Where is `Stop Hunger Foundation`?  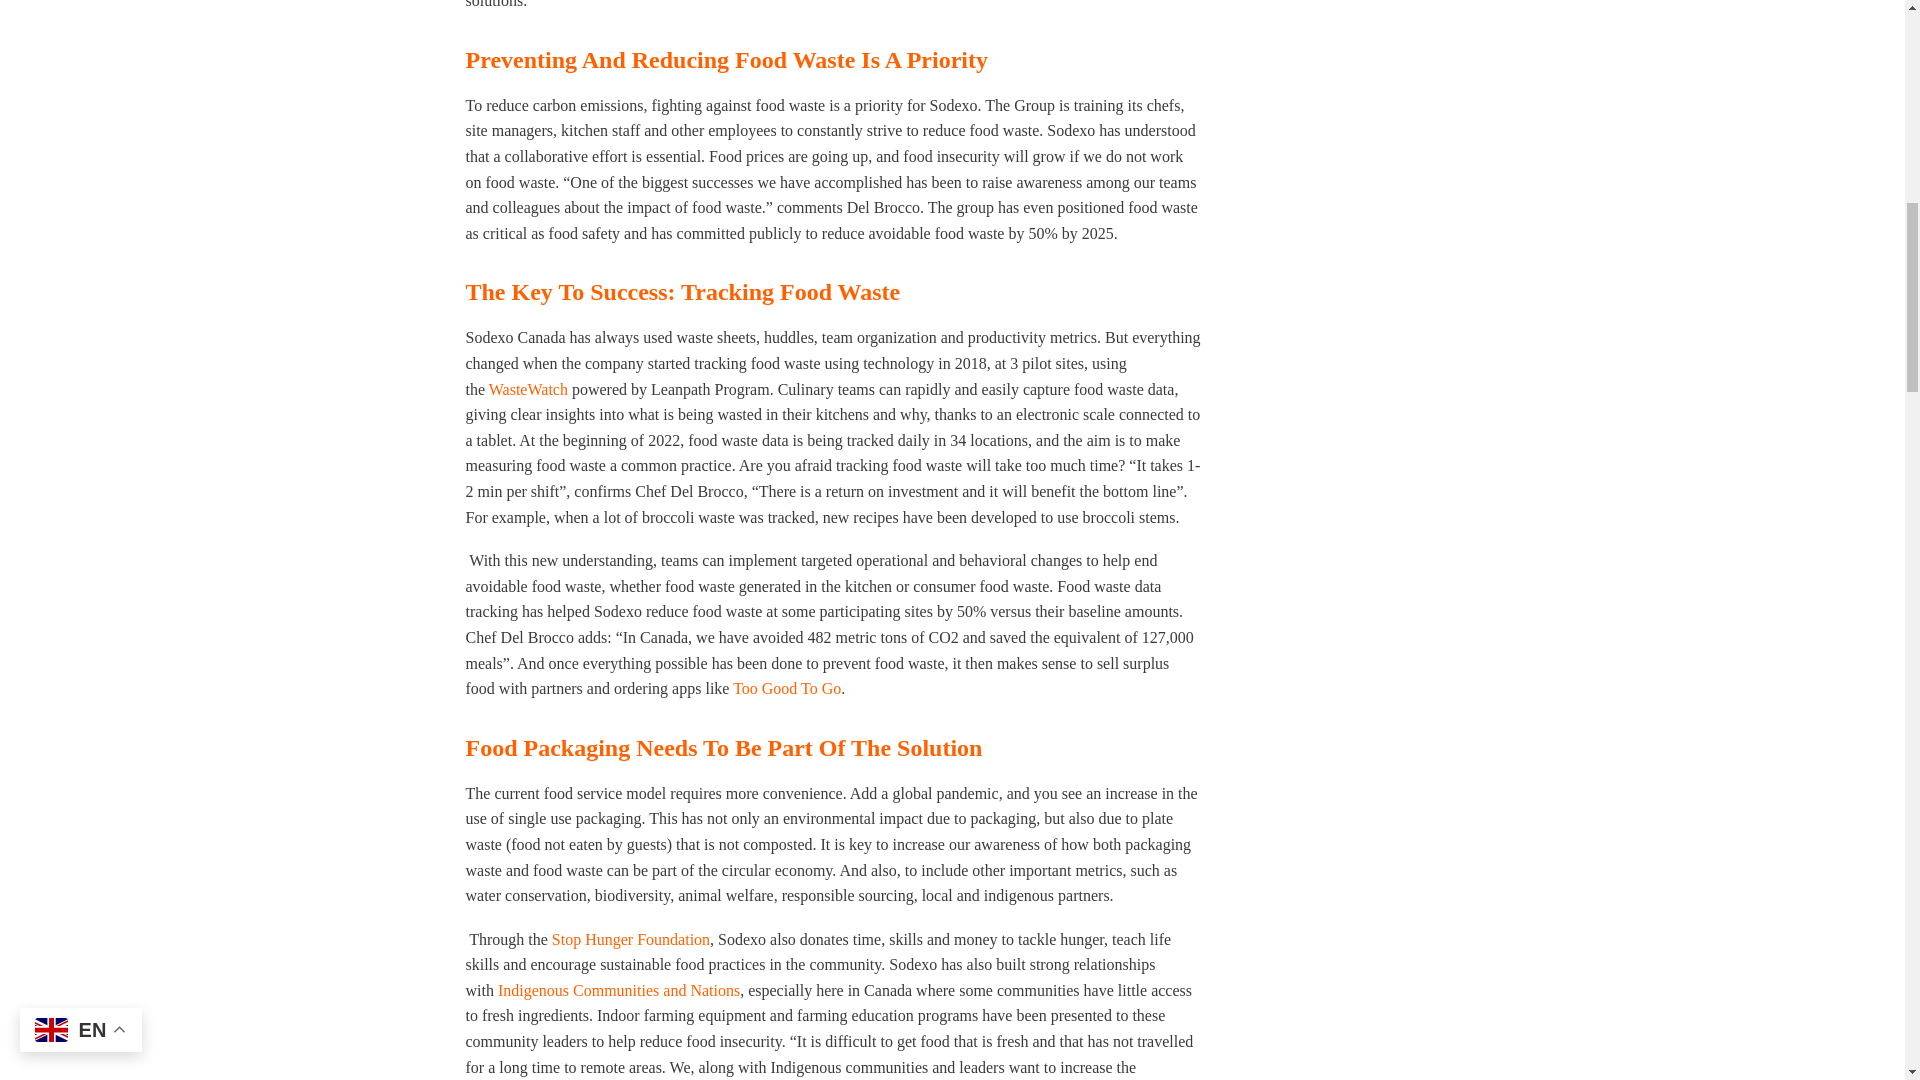 Stop Hunger Foundation is located at coordinates (631, 939).